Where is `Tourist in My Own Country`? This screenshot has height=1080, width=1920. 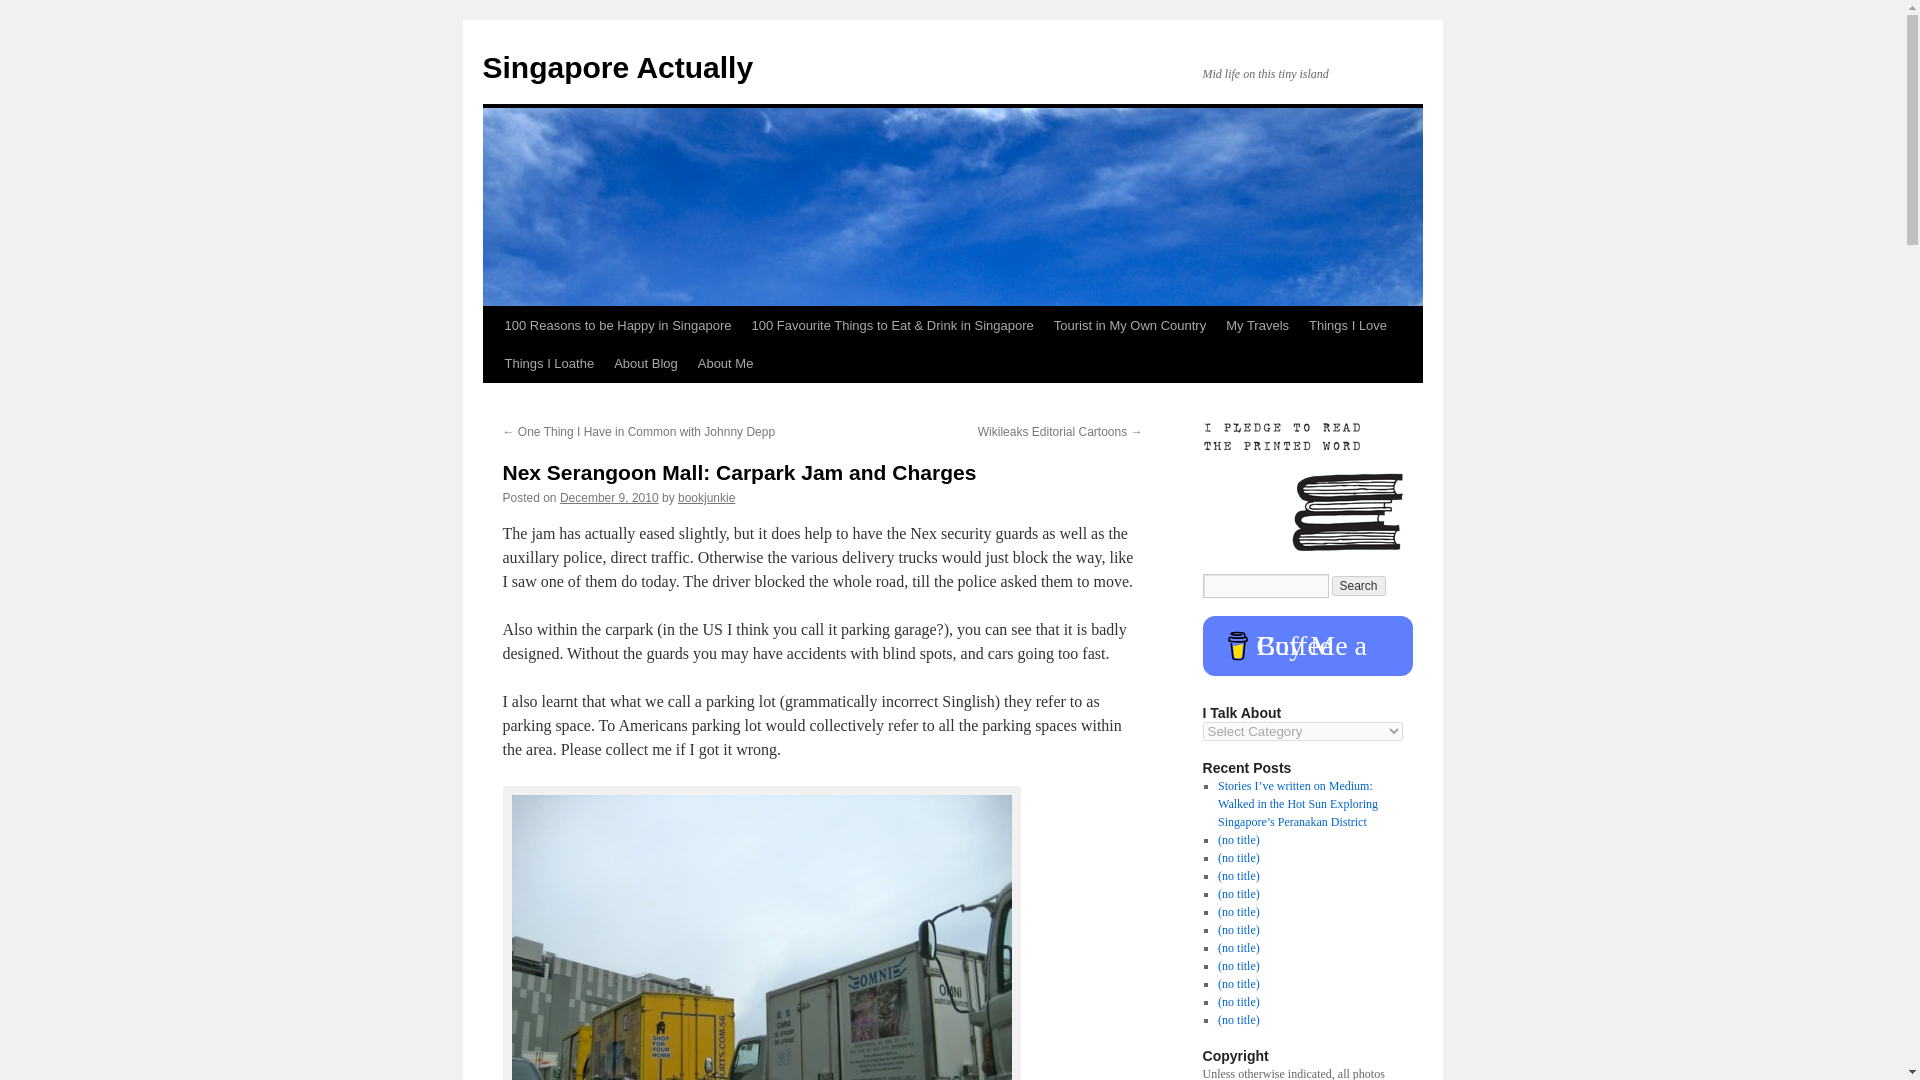 Tourist in My Own Country is located at coordinates (1130, 325).